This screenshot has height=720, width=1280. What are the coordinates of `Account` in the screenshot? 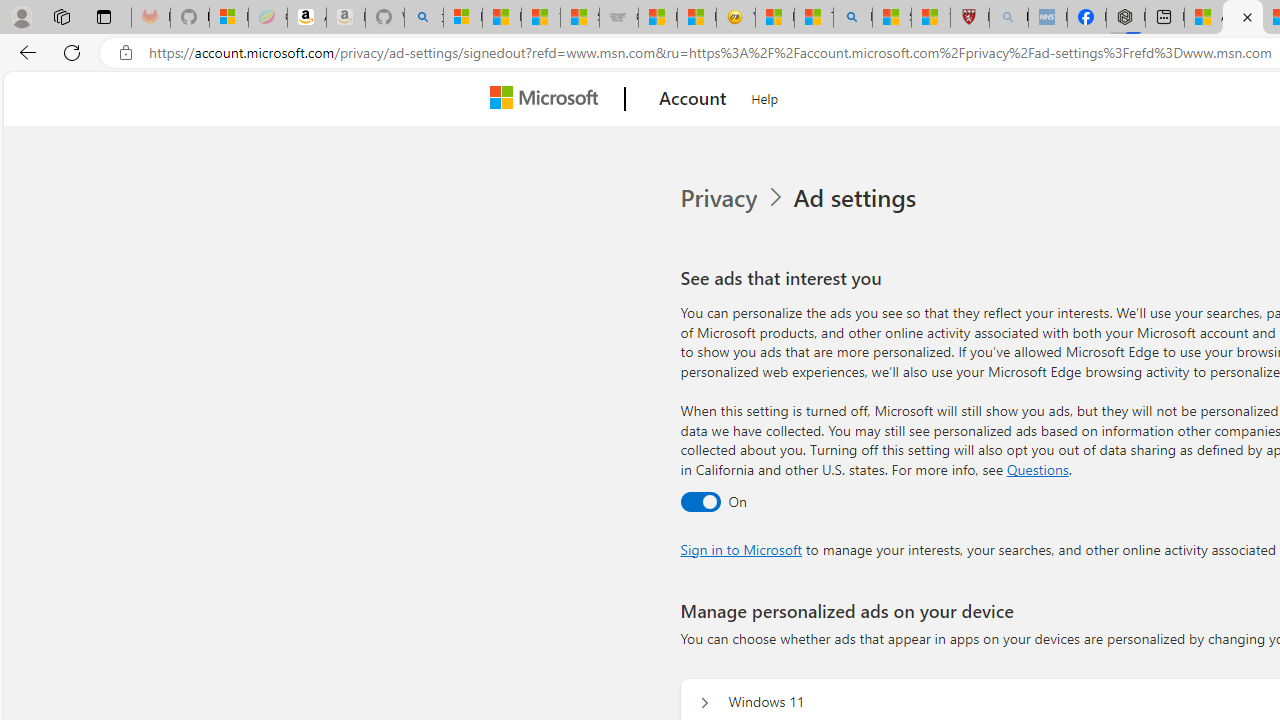 It's located at (692, 99).